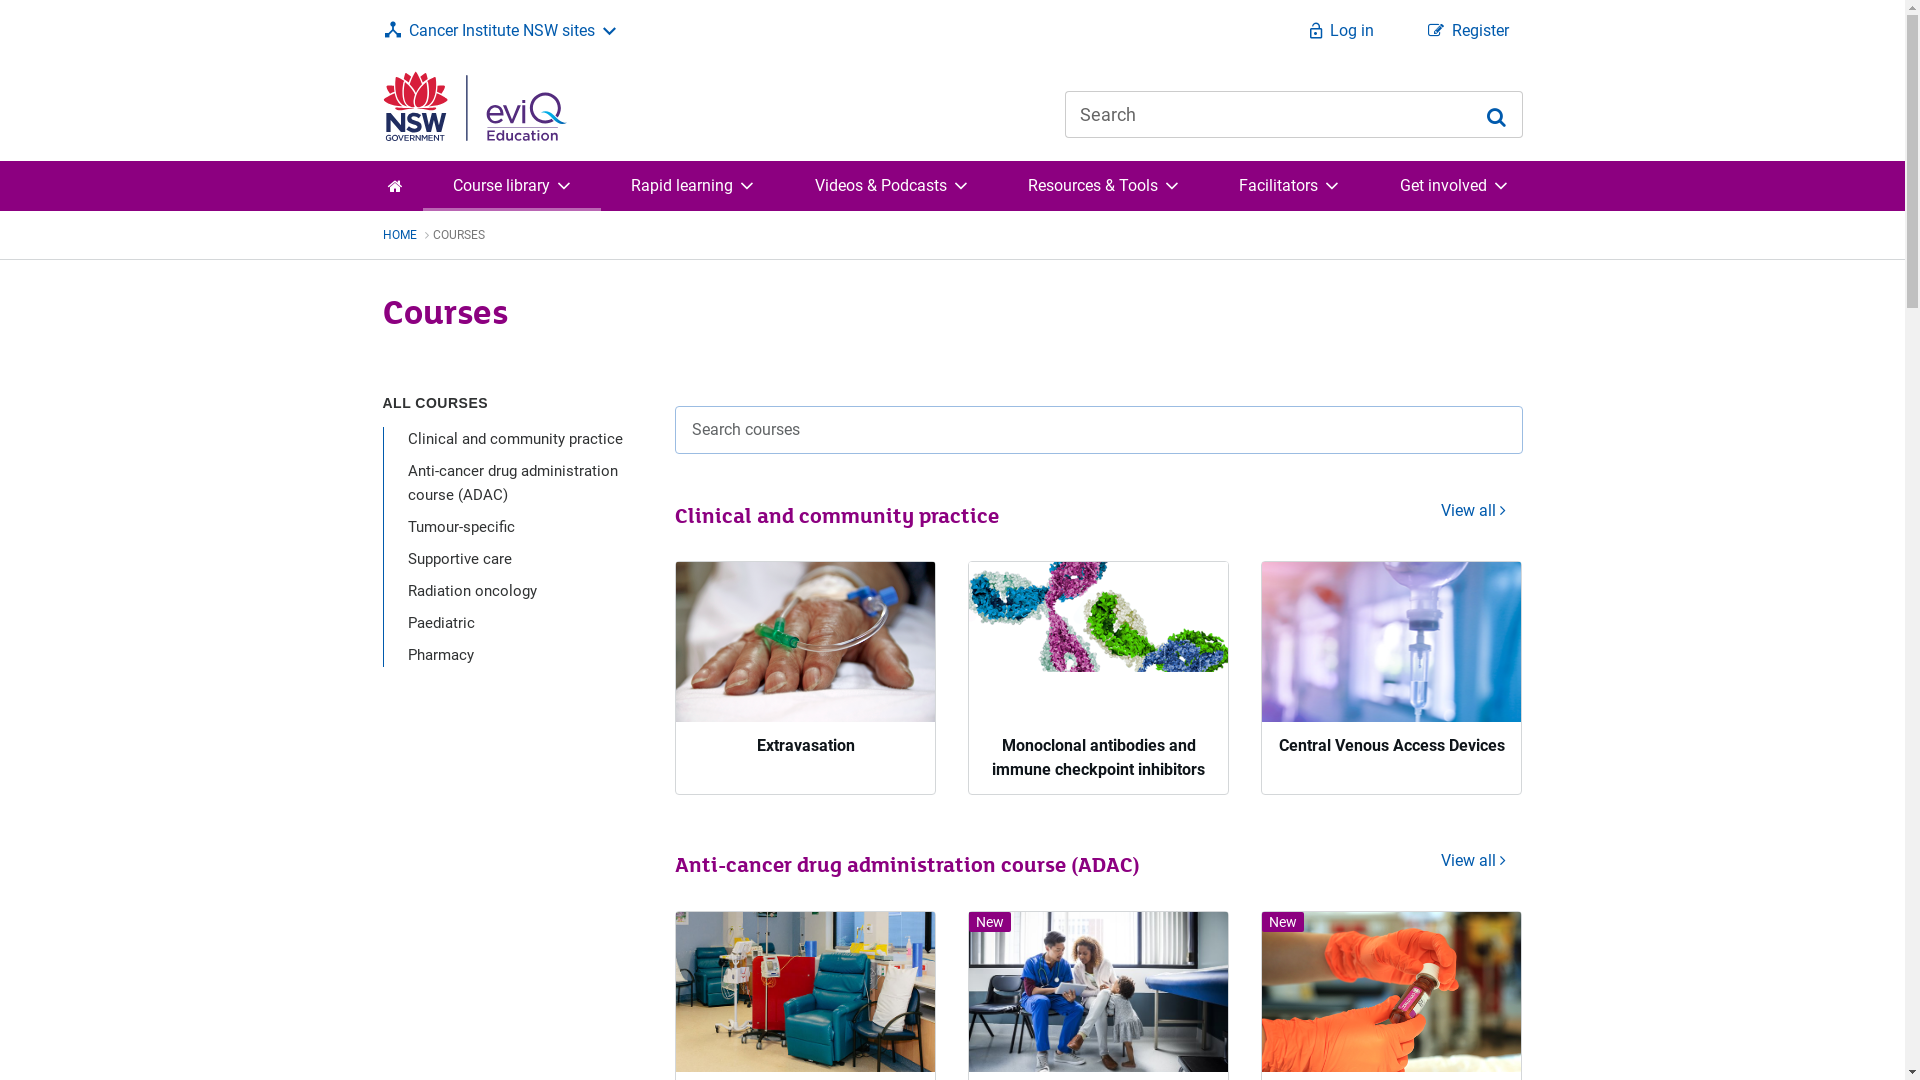  Describe the element at coordinates (806, 666) in the screenshot. I see `Extravasation` at that location.